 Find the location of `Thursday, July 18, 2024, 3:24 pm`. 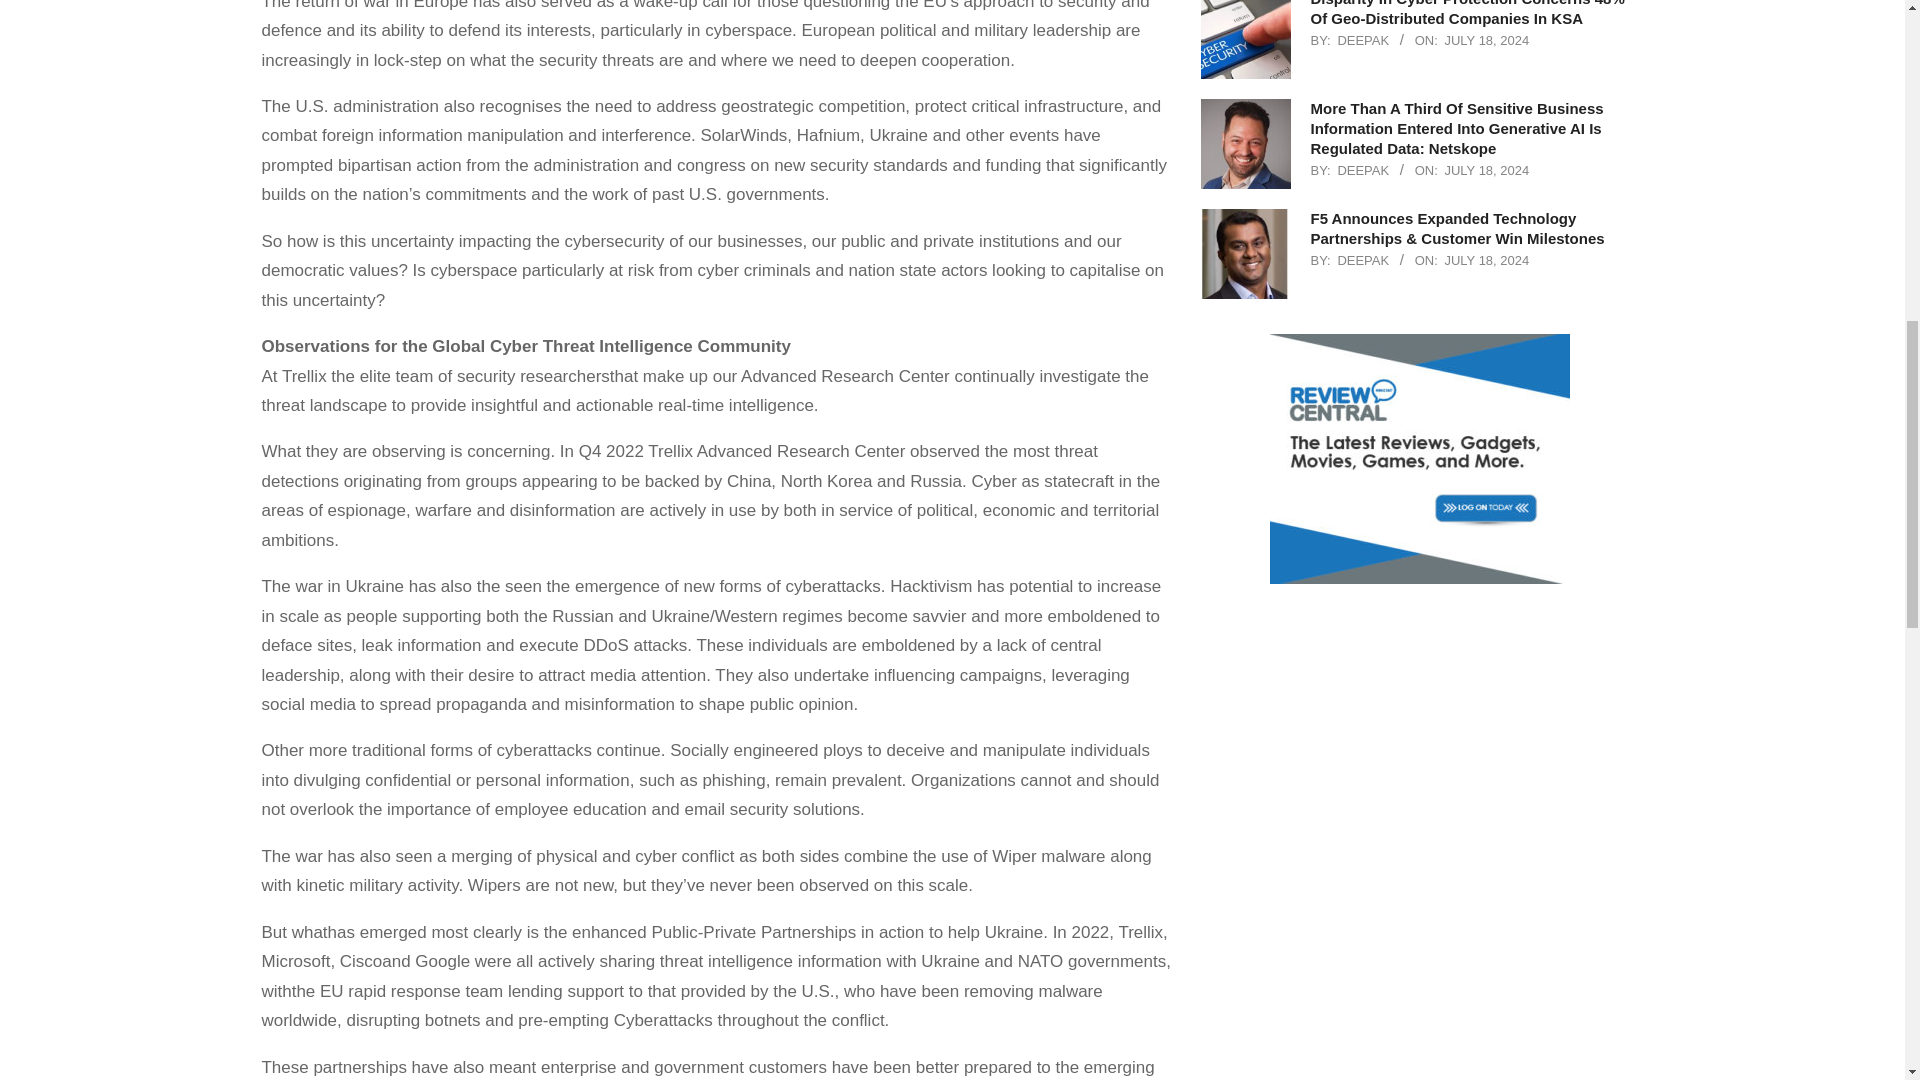

Thursday, July 18, 2024, 3:24 pm is located at coordinates (1486, 40).